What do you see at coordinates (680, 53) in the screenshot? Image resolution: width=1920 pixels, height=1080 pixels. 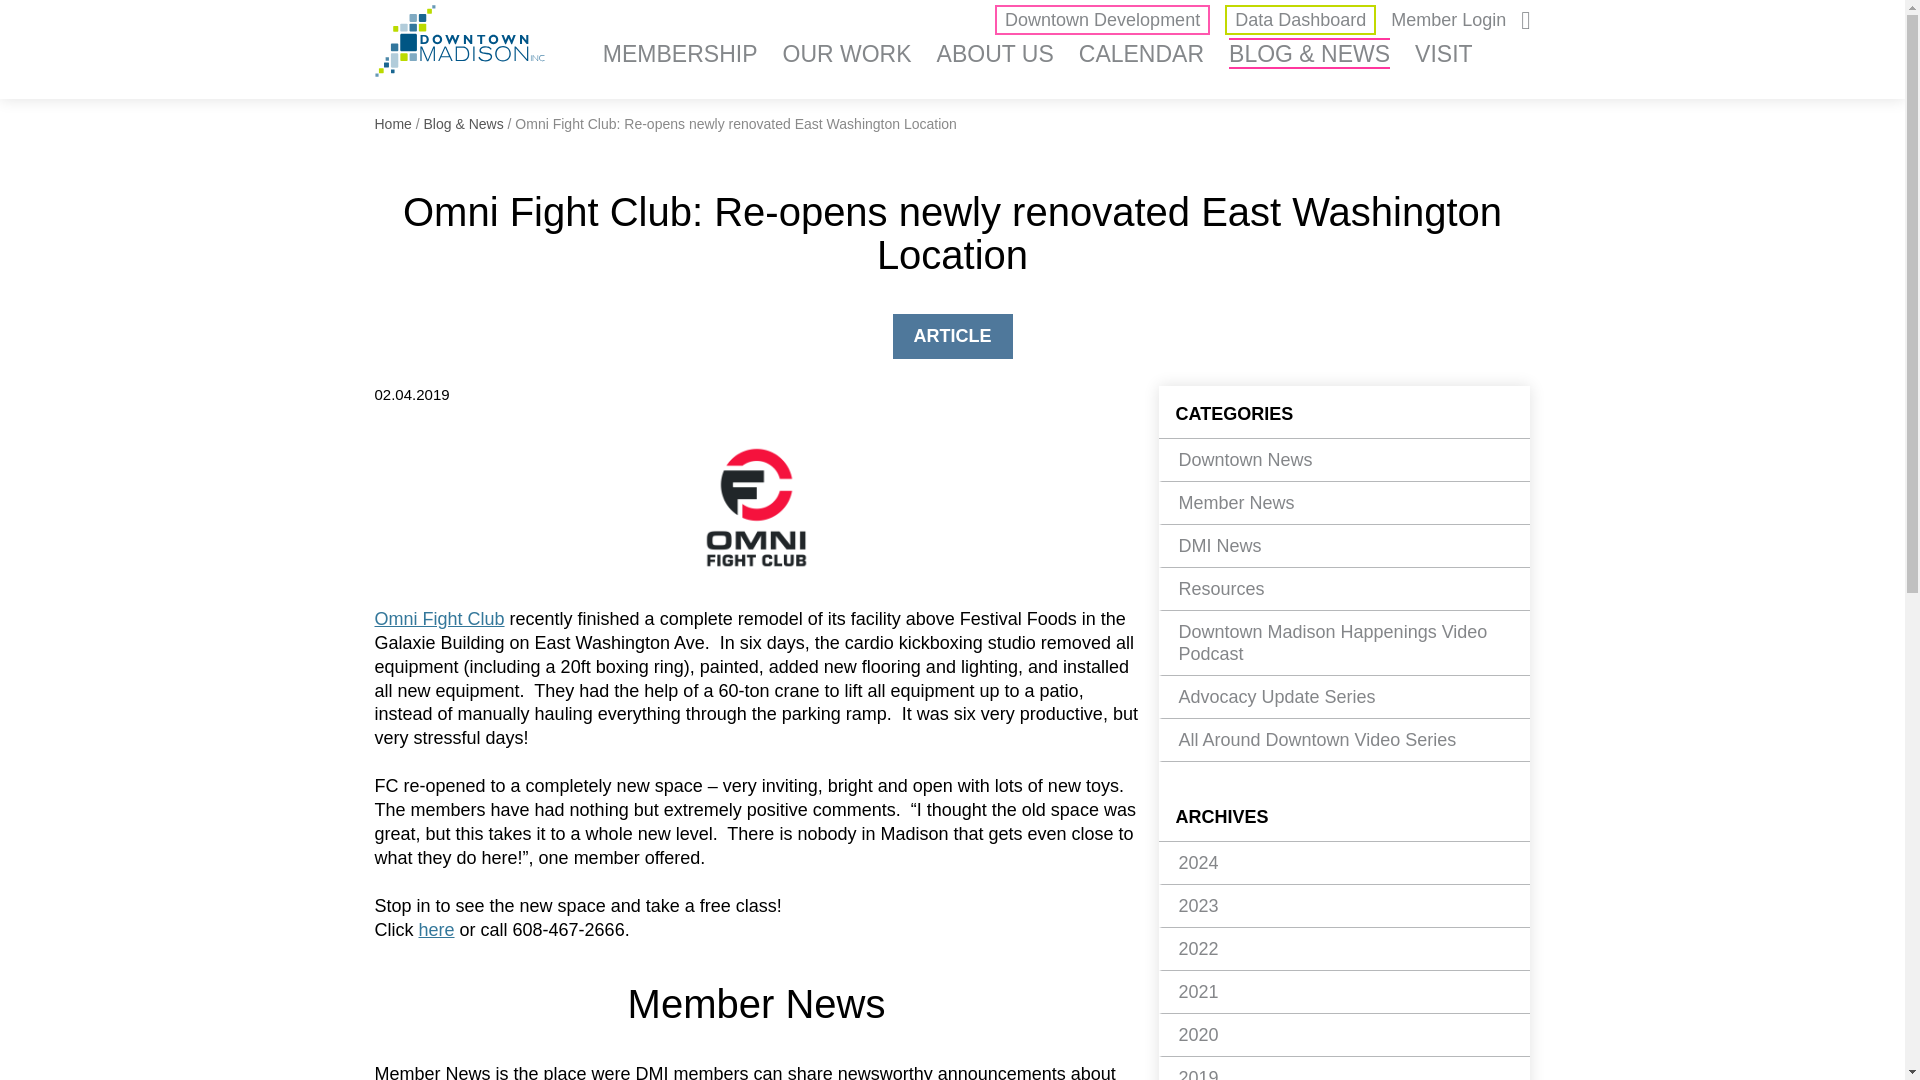 I see `MEMBERSHIP` at bounding box center [680, 53].